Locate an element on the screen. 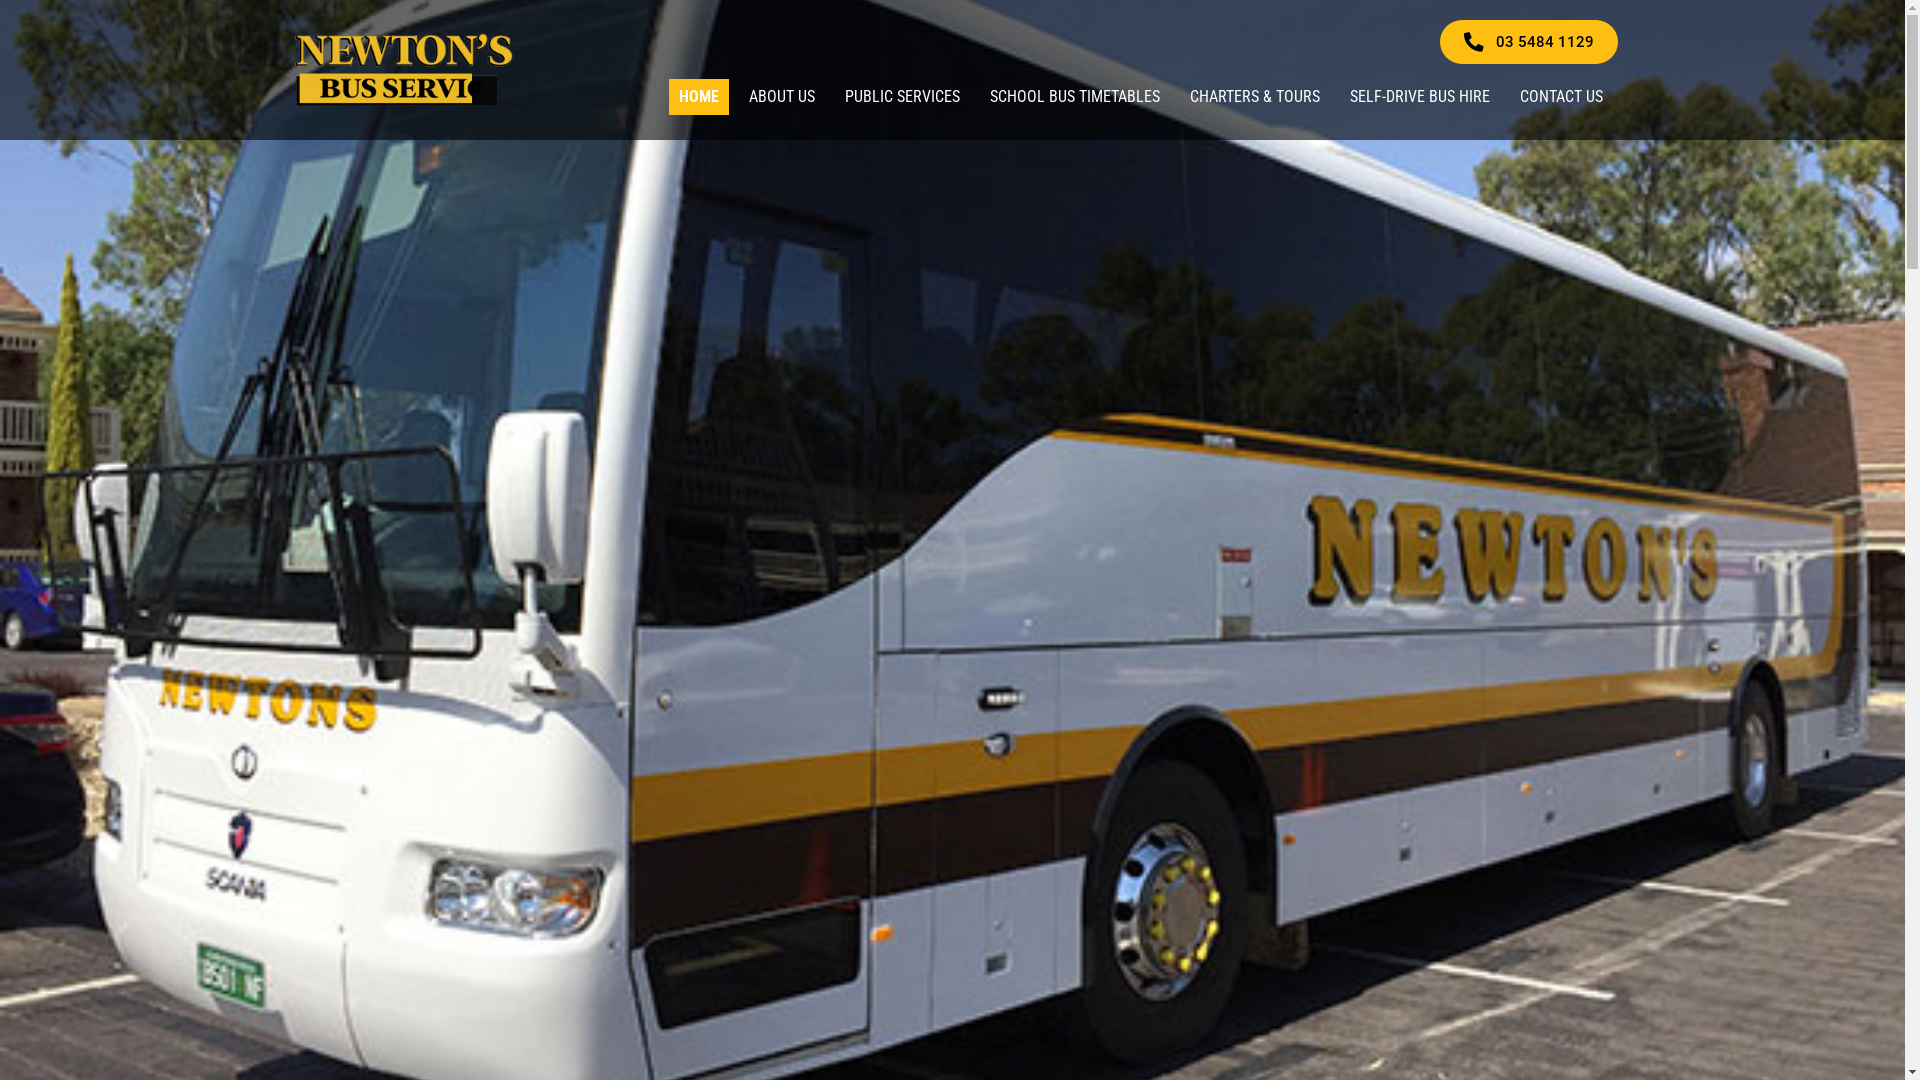 The height and width of the screenshot is (1080, 1920). ABOUT US is located at coordinates (781, 97).